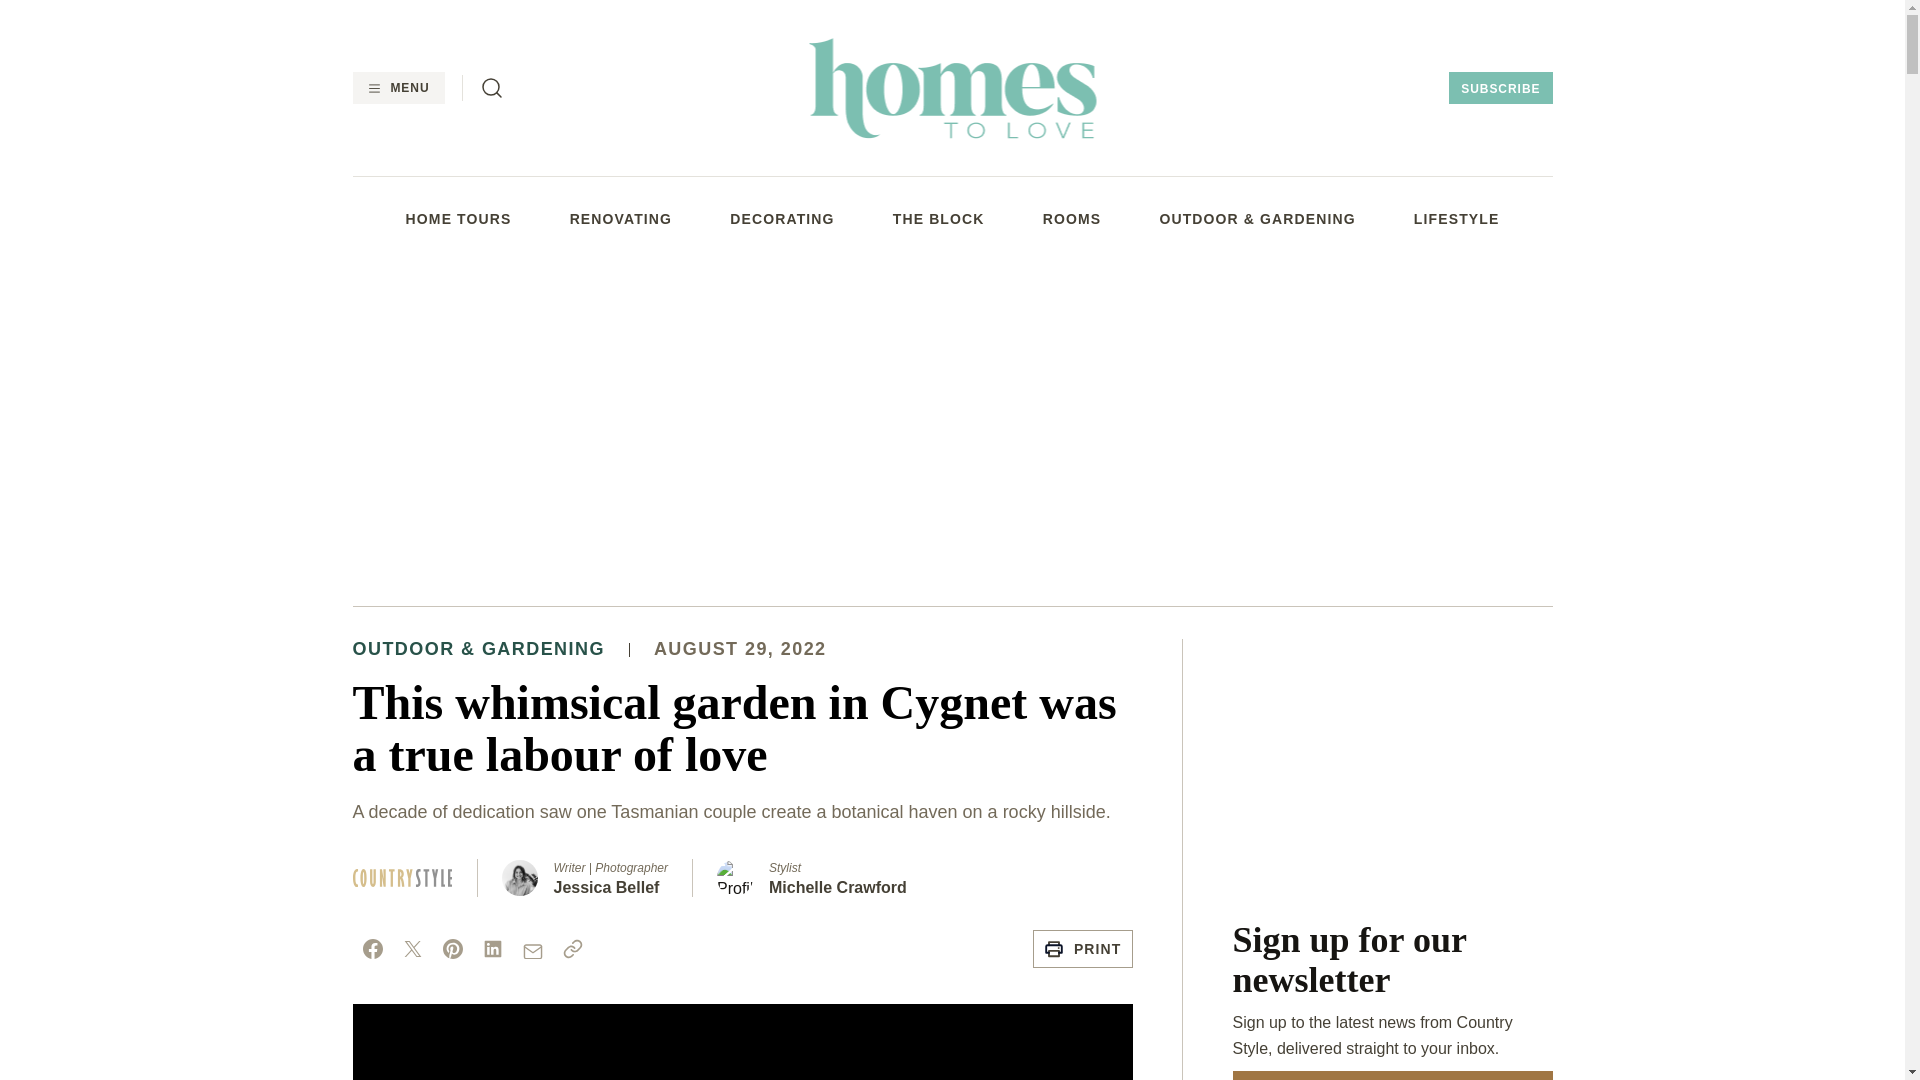 The width and height of the screenshot is (1920, 1080). Describe the element at coordinates (1072, 218) in the screenshot. I see `ROOMS` at that location.